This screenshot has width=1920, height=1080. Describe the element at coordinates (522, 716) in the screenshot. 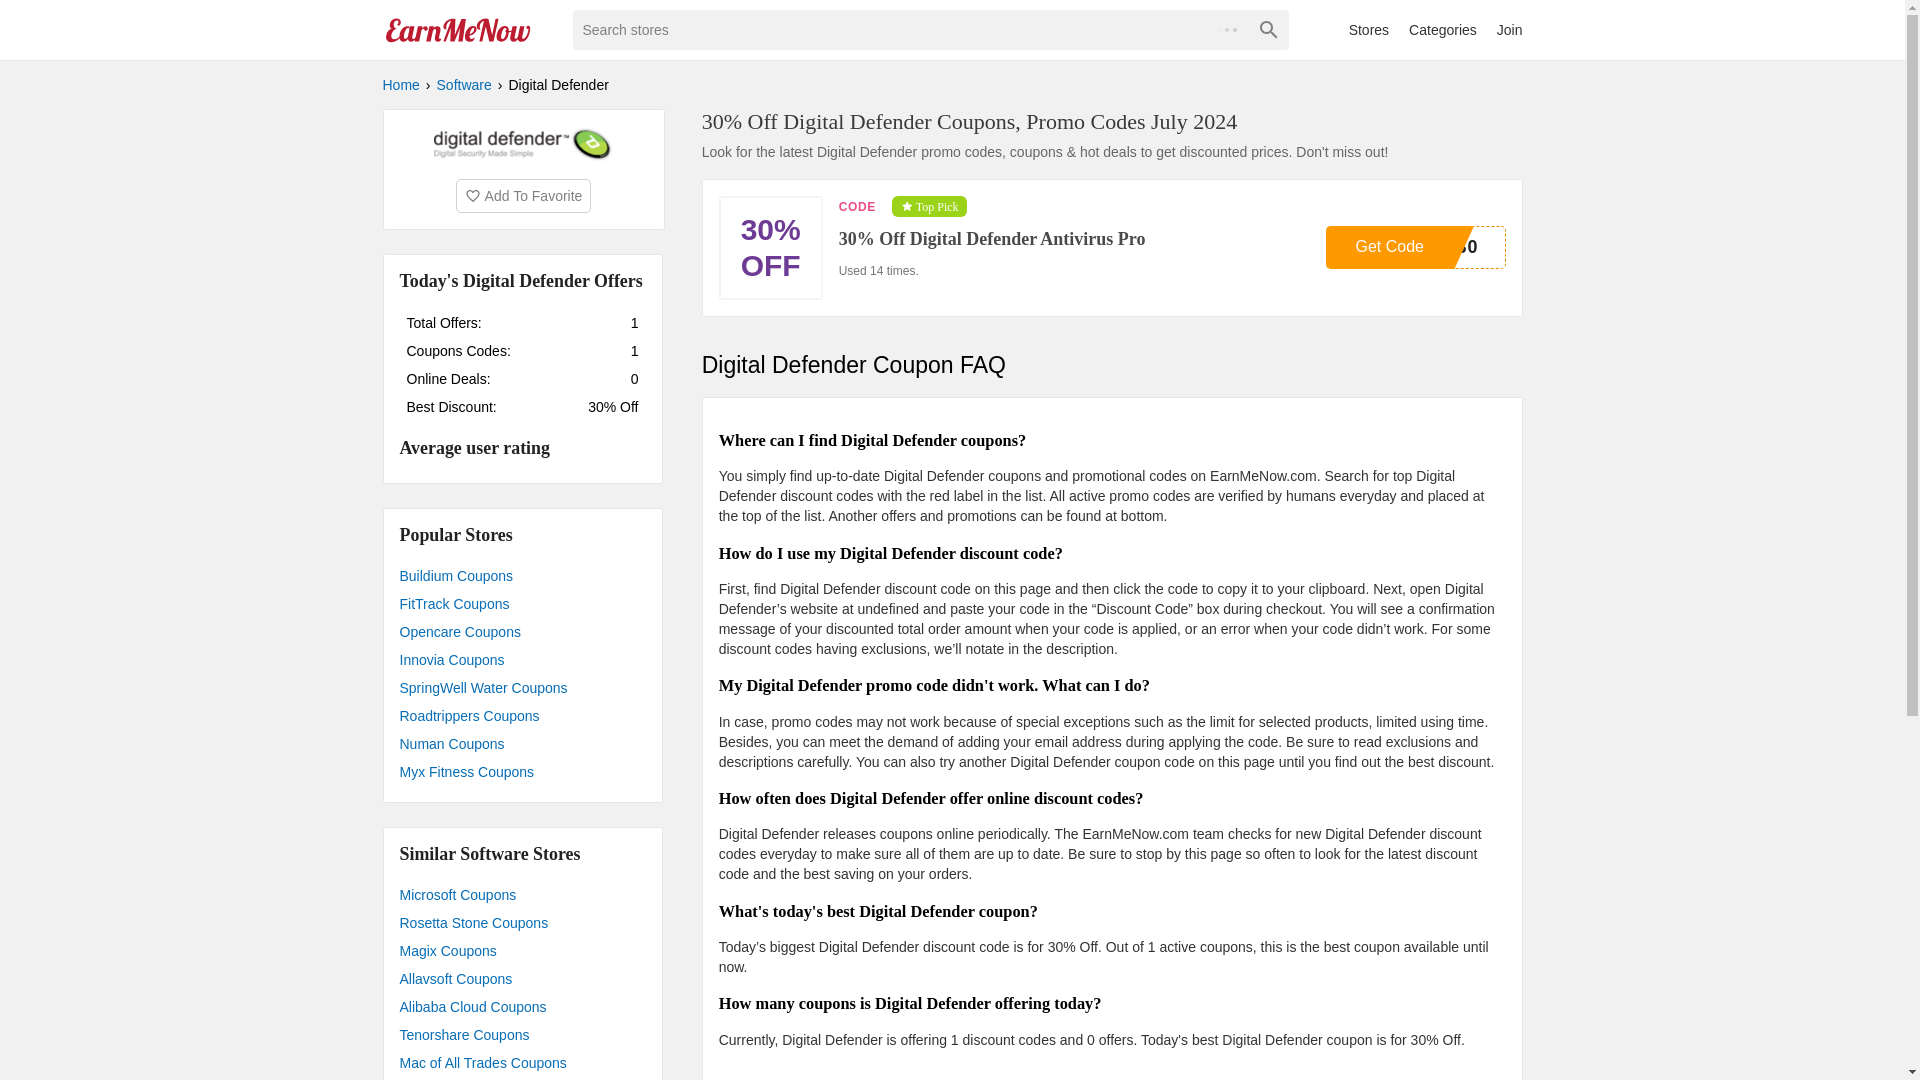

I see `Magix Coupons` at that location.